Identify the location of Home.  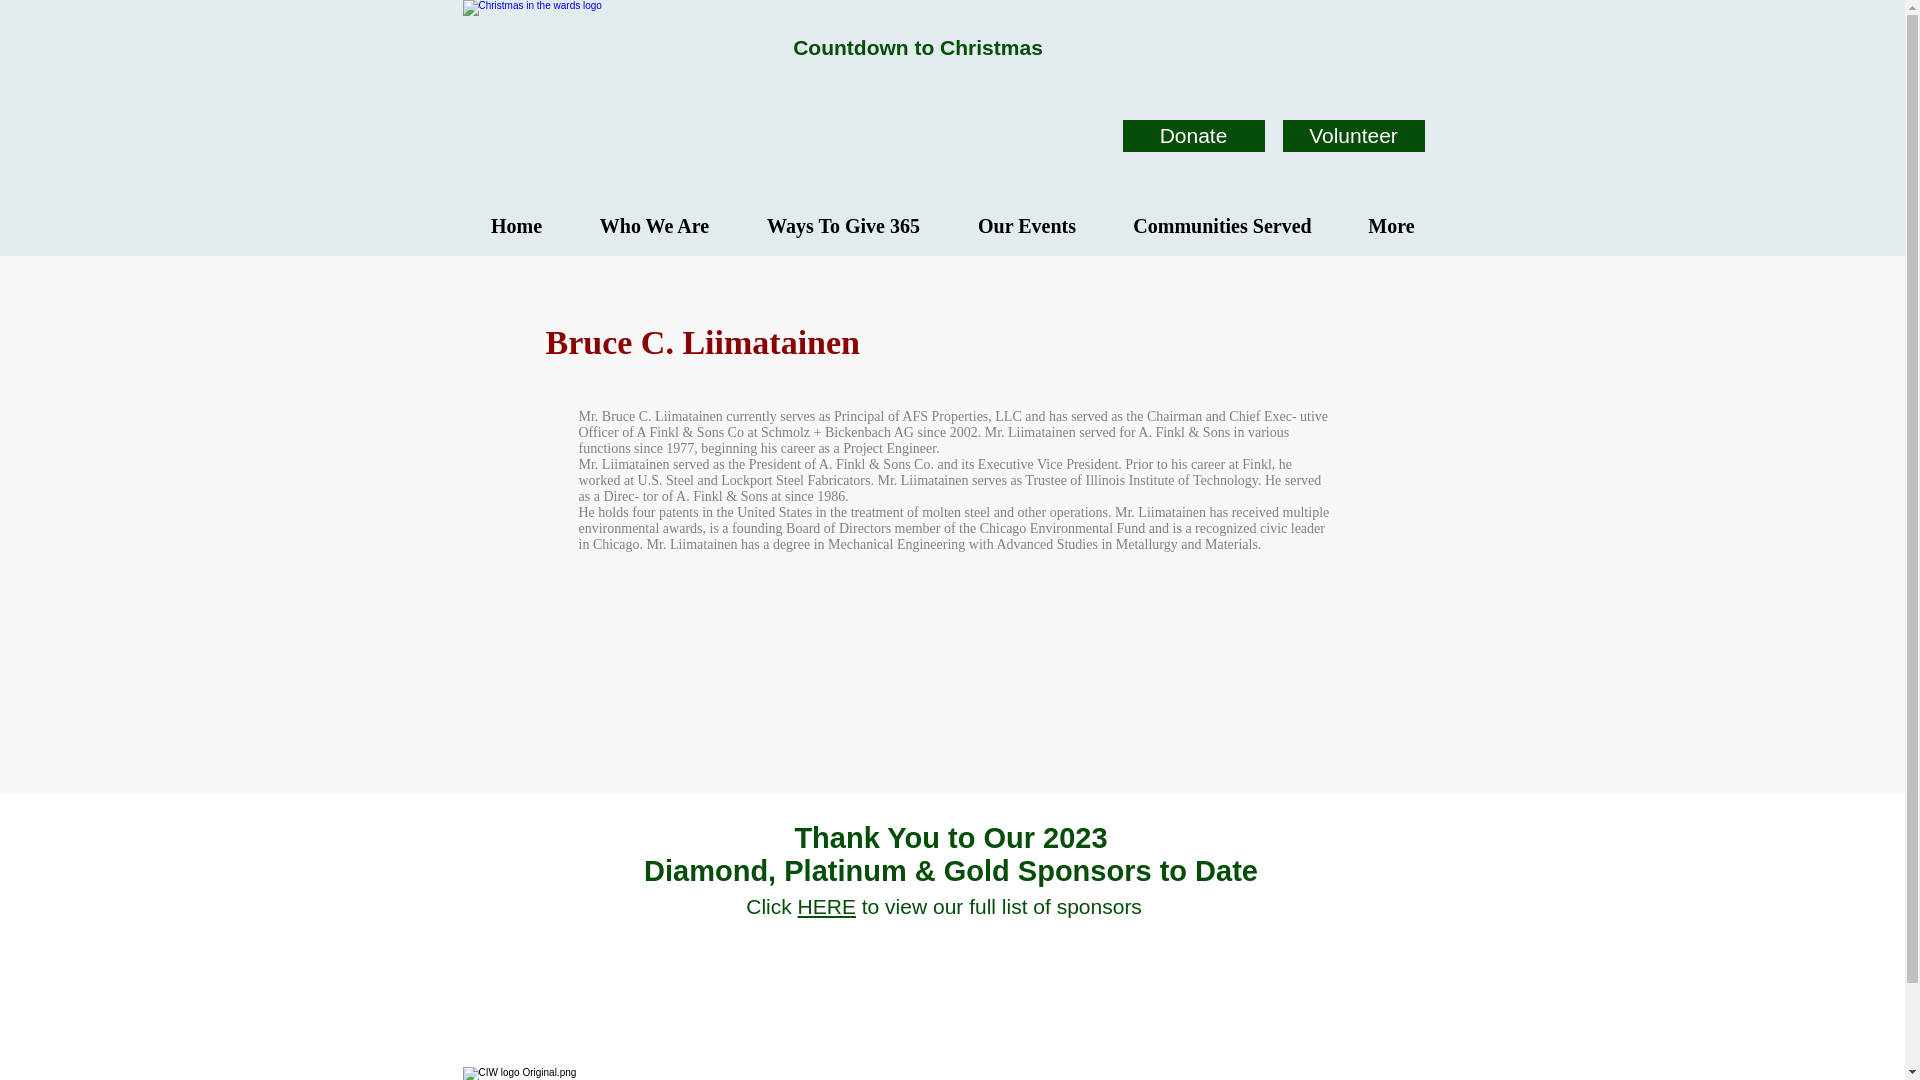
(516, 226).